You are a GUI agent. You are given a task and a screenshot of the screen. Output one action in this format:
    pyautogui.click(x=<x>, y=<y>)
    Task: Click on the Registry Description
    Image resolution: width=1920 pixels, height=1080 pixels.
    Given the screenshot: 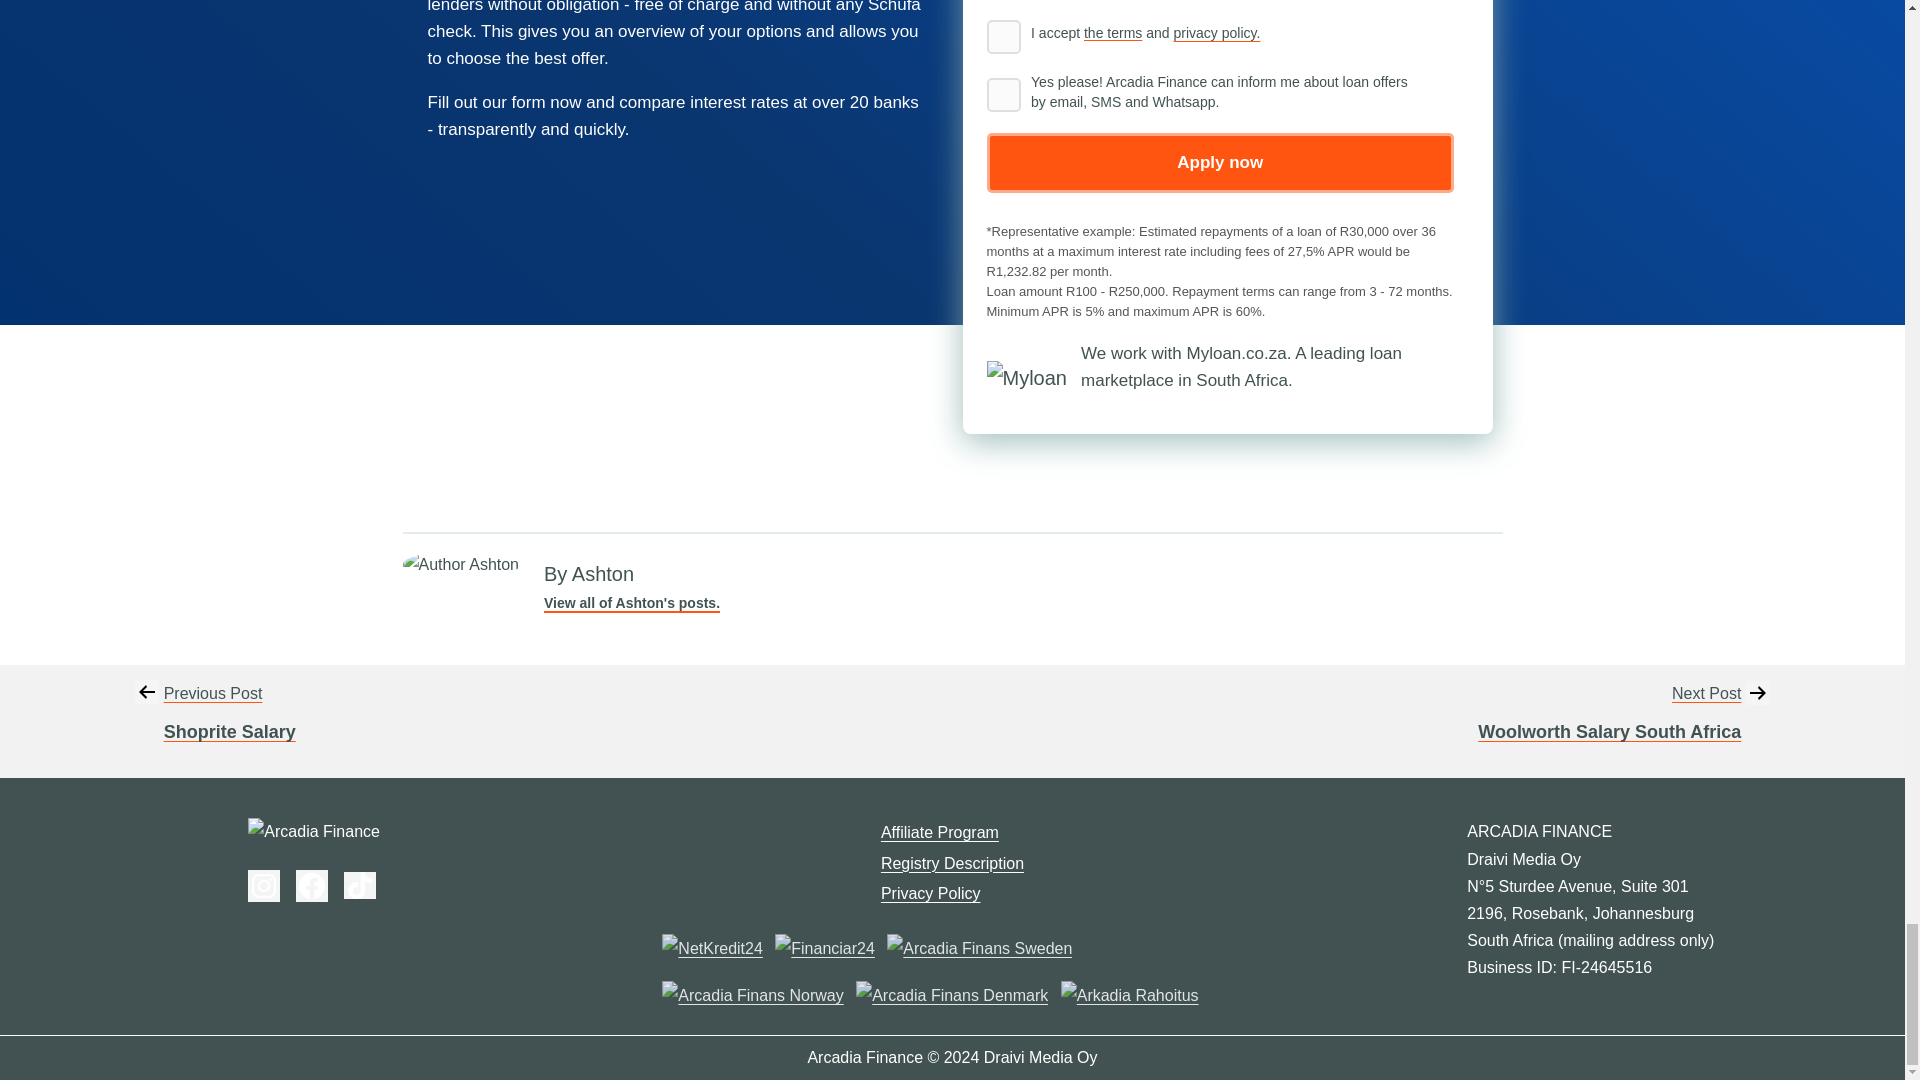 What is the action you would take?
    pyautogui.click(x=952, y=863)
    